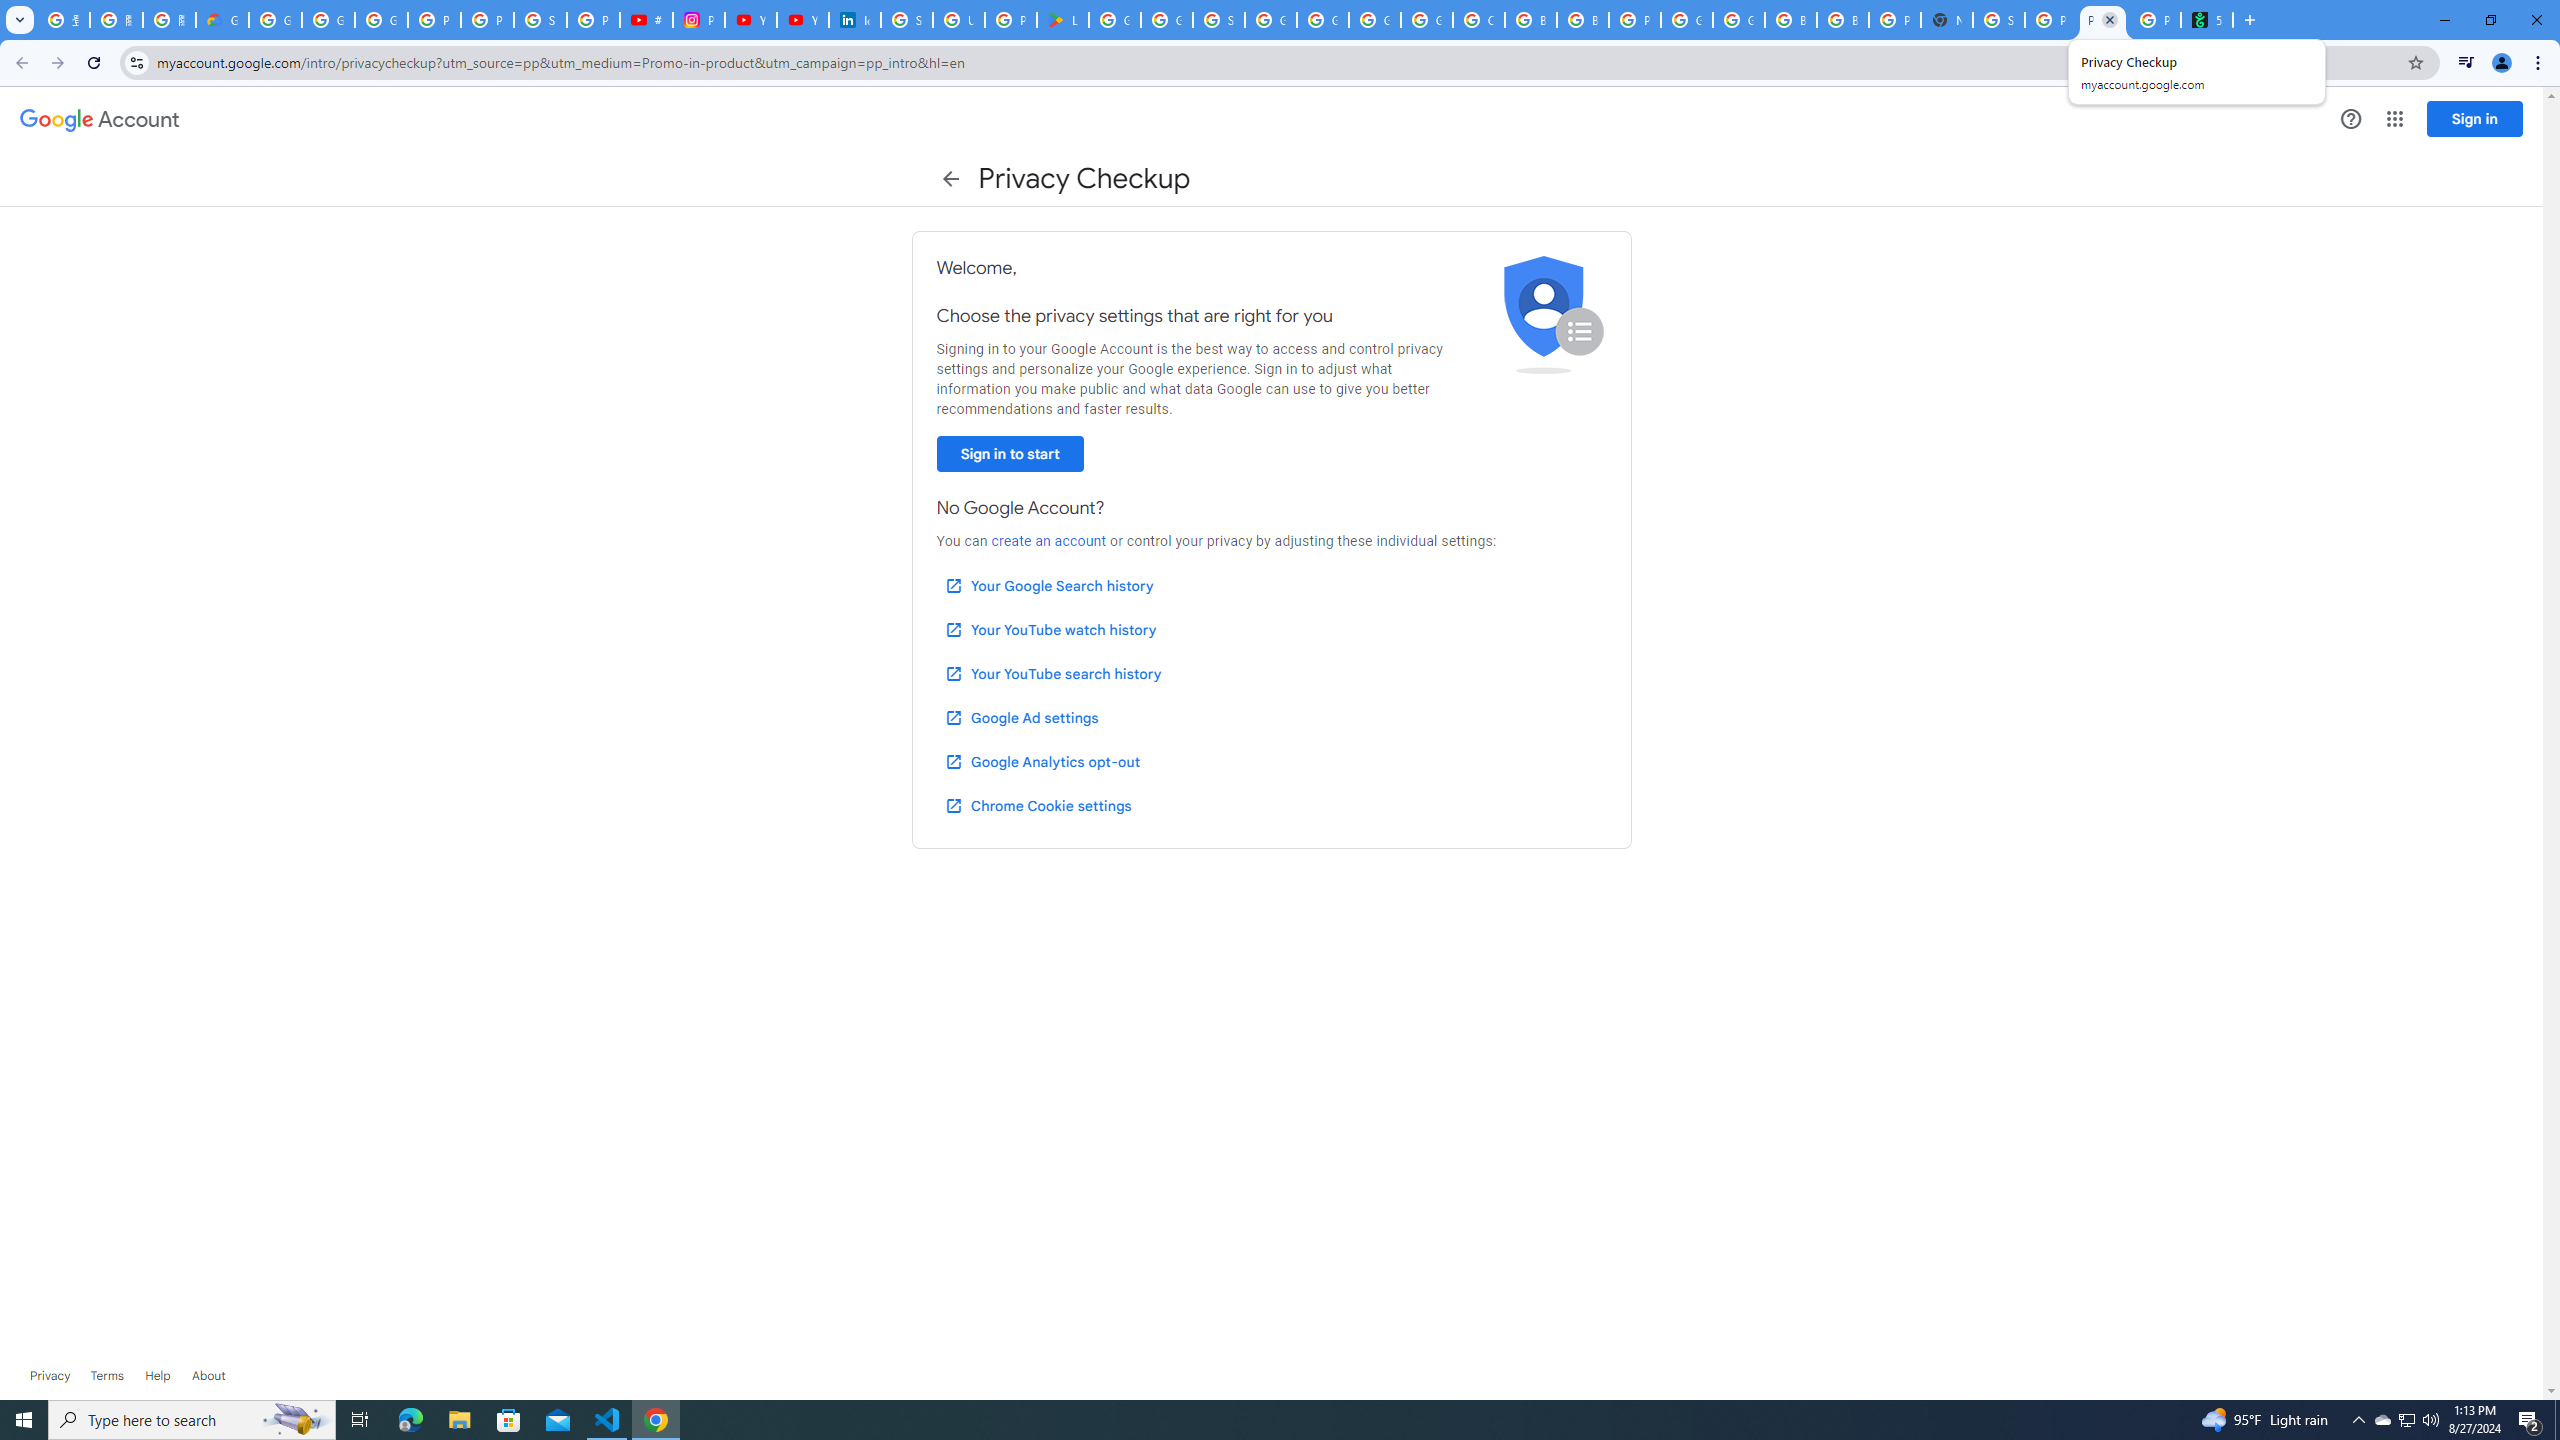 The image size is (2560, 1440). I want to click on New Tab, so click(1946, 20).